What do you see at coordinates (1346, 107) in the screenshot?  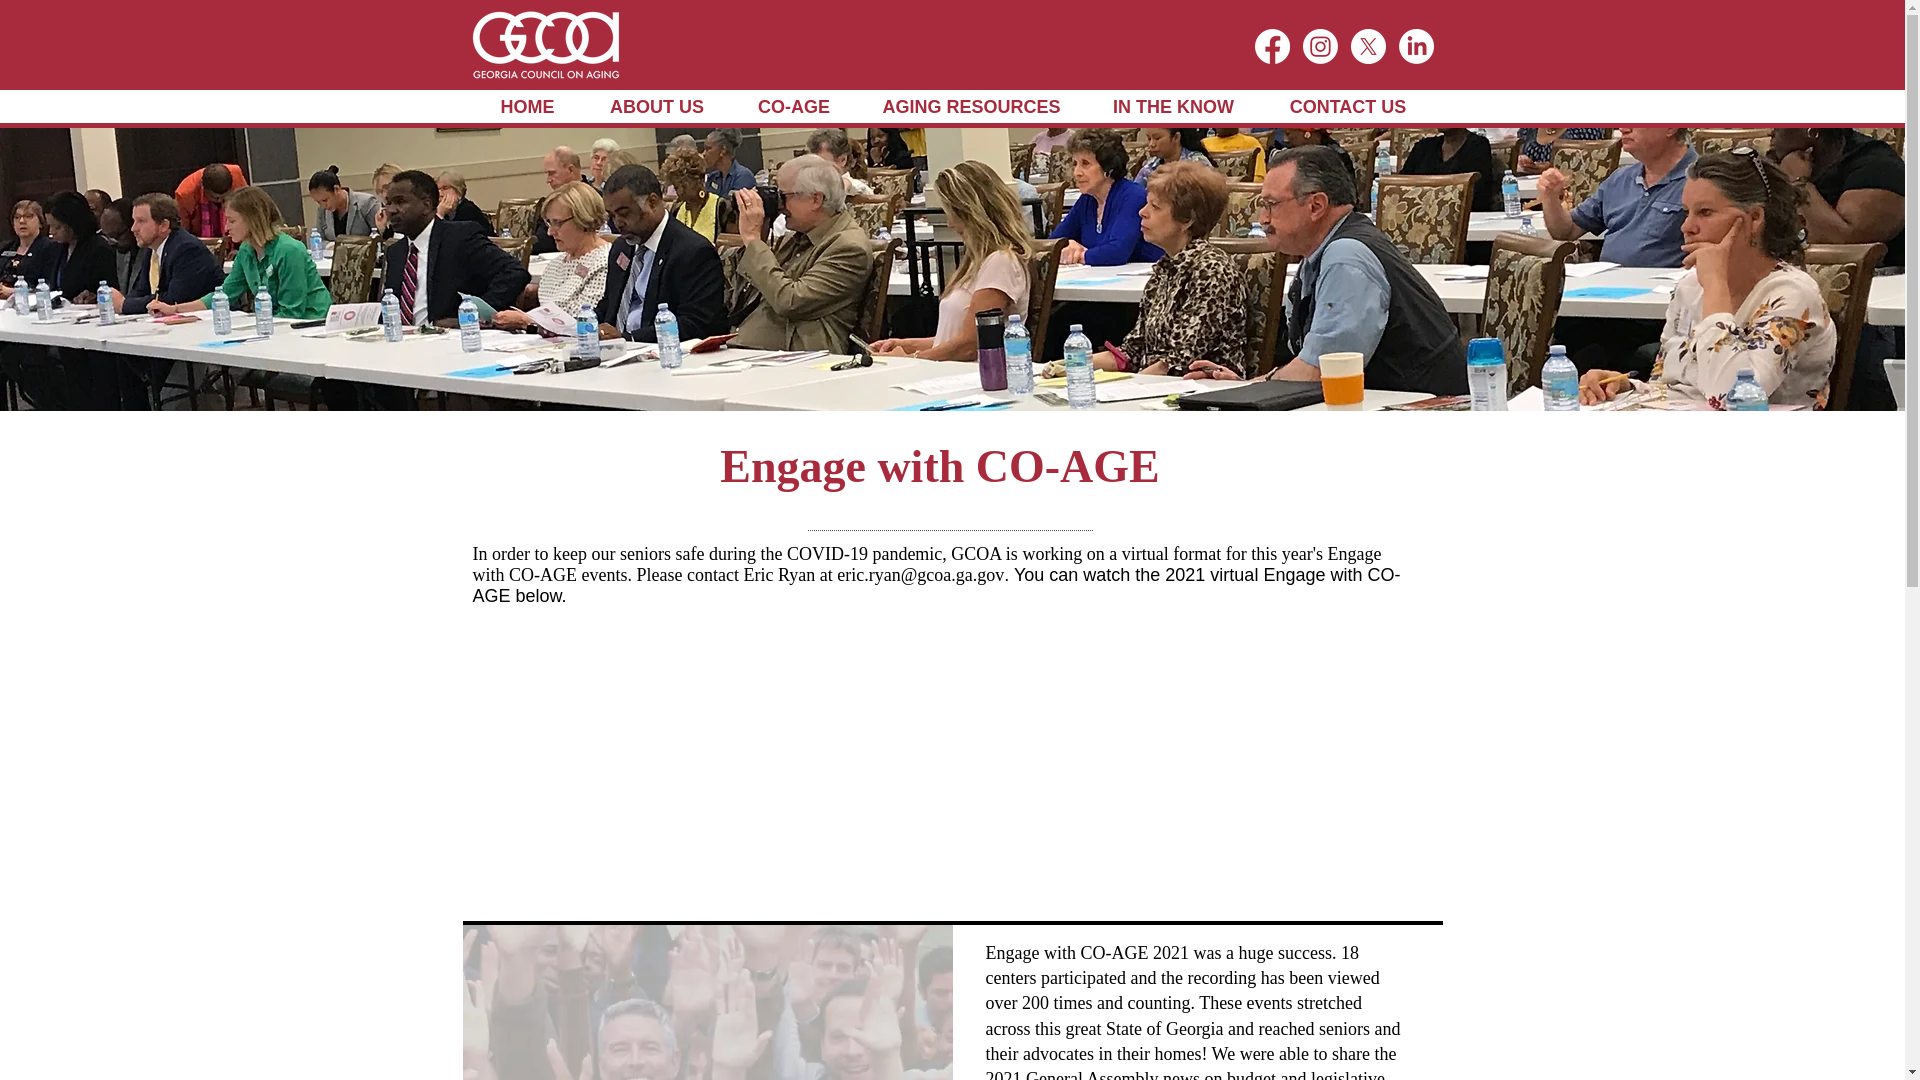 I see `CONTACT US` at bounding box center [1346, 107].